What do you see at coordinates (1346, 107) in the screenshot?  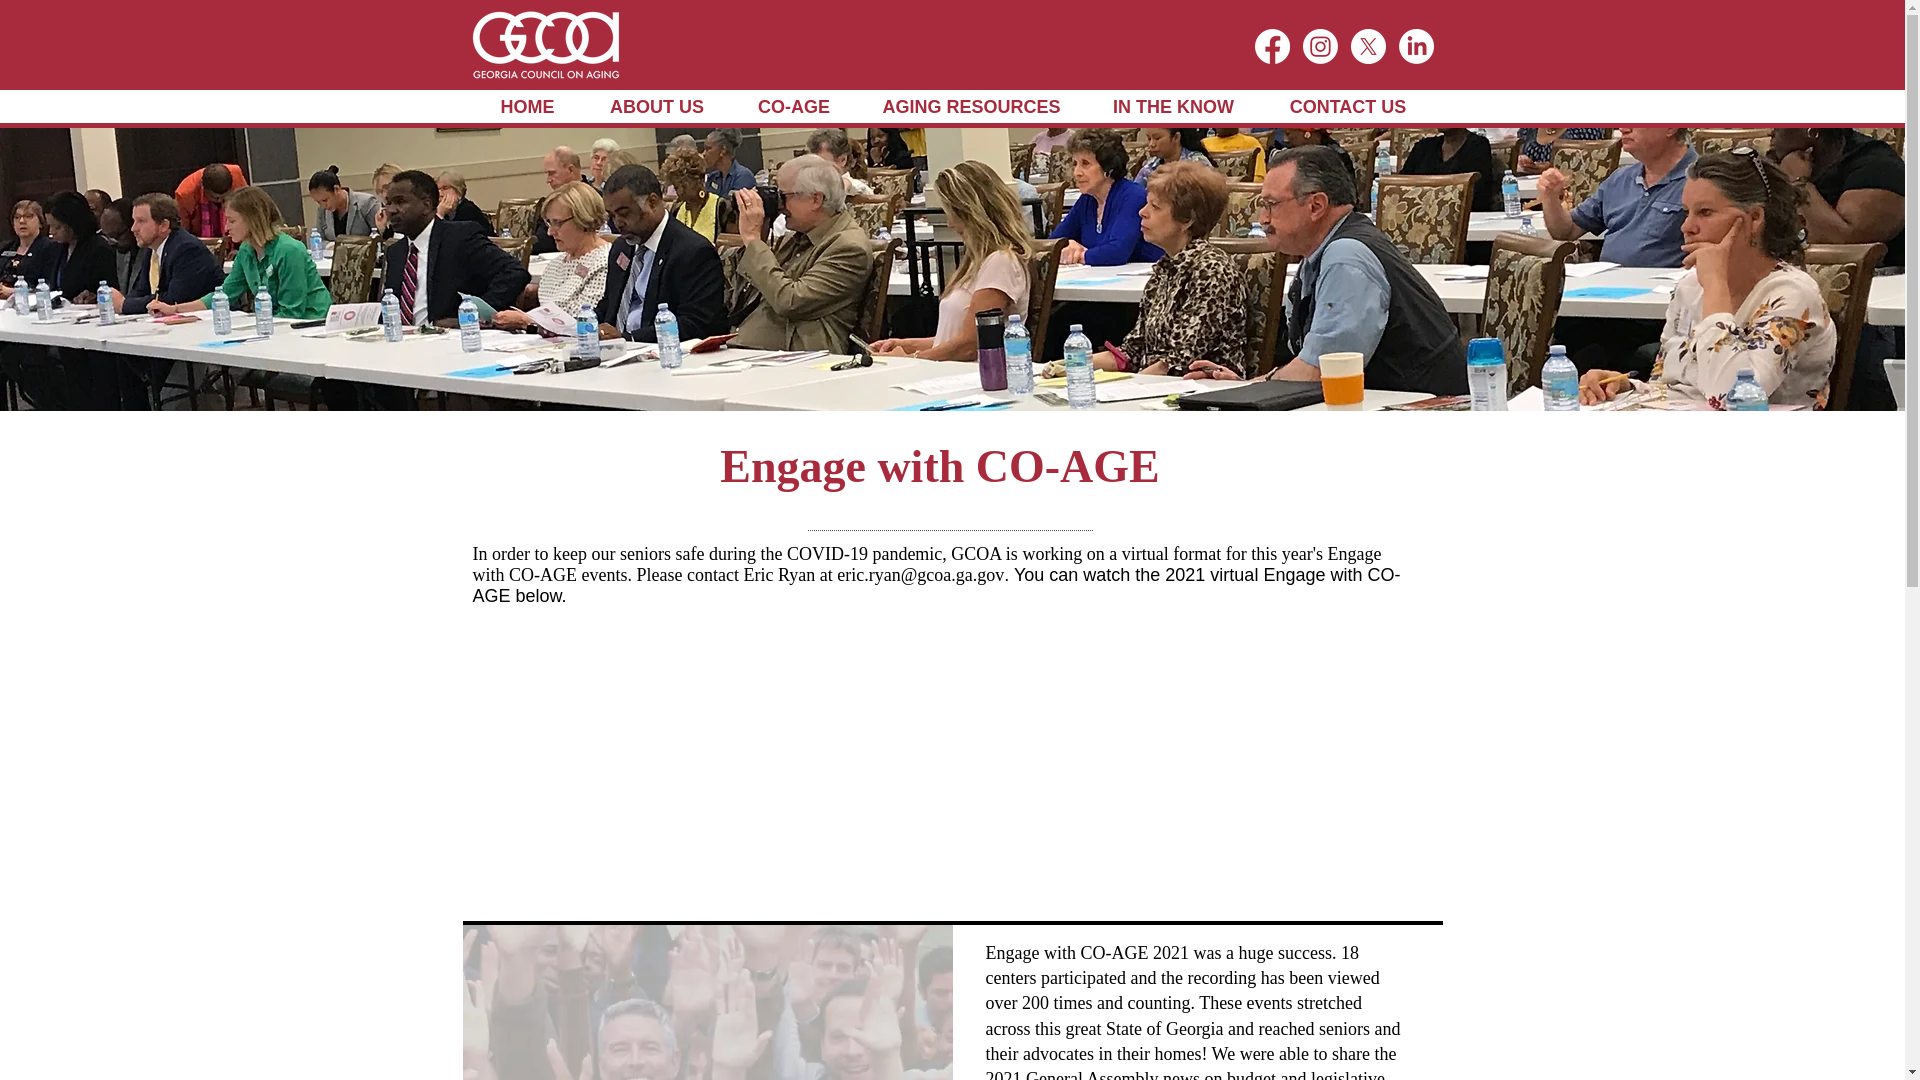 I see `CONTACT US` at bounding box center [1346, 107].